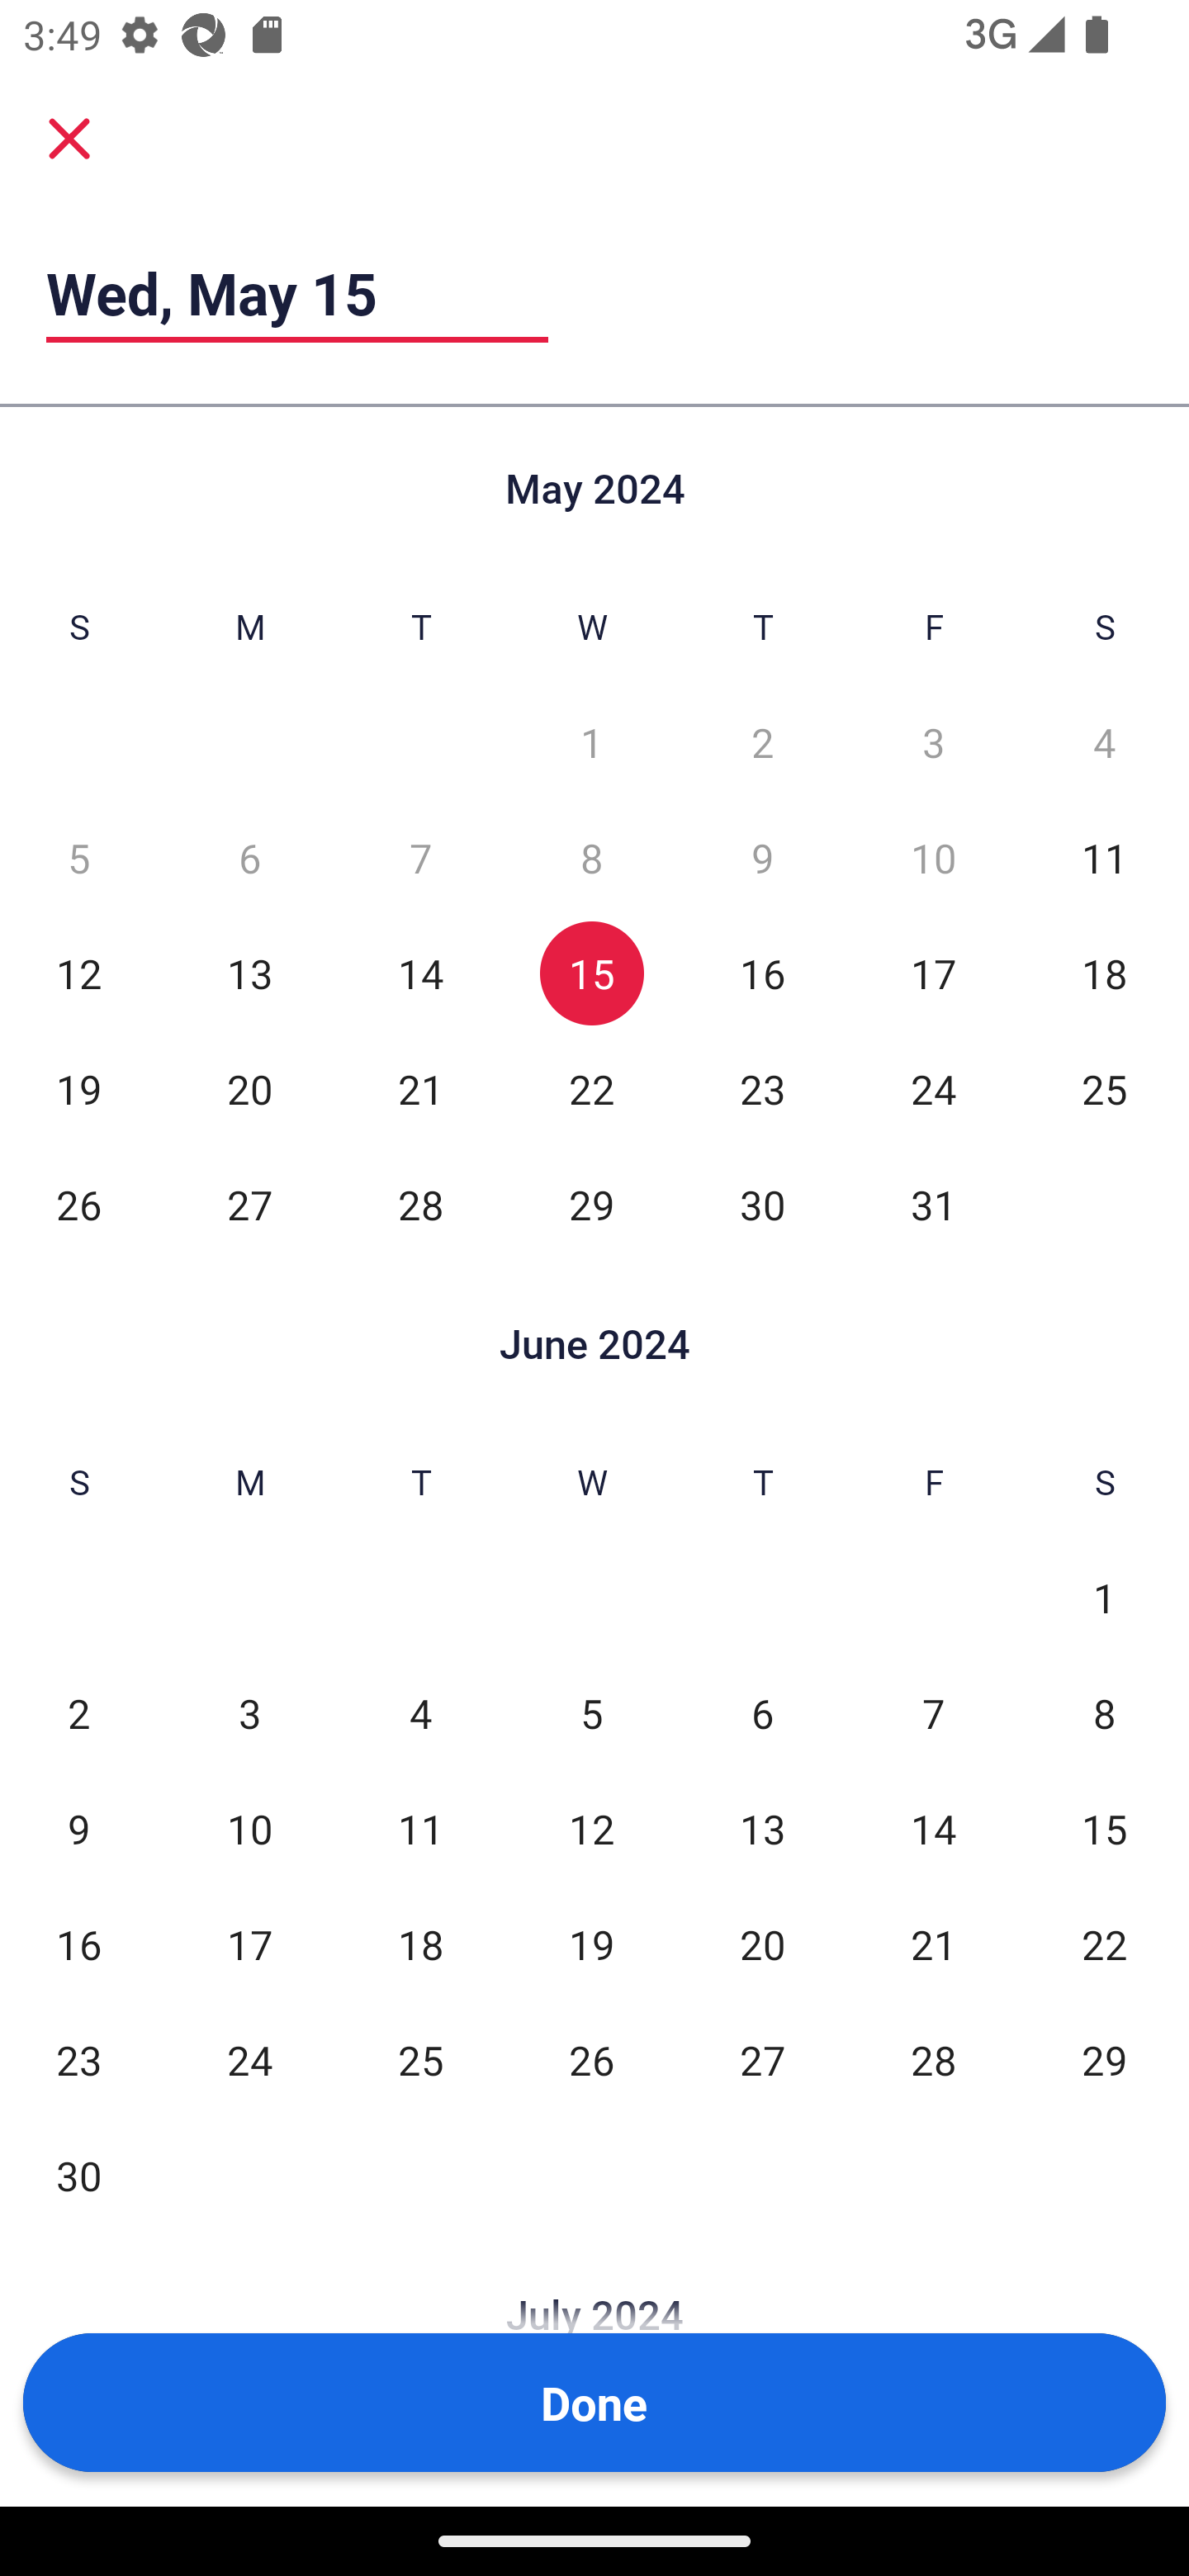 The width and height of the screenshot is (1189, 2576). Describe the element at coordinates (249, 857) in the screenshot. I see `6 Mon, May 6, Not Selected` at that location.